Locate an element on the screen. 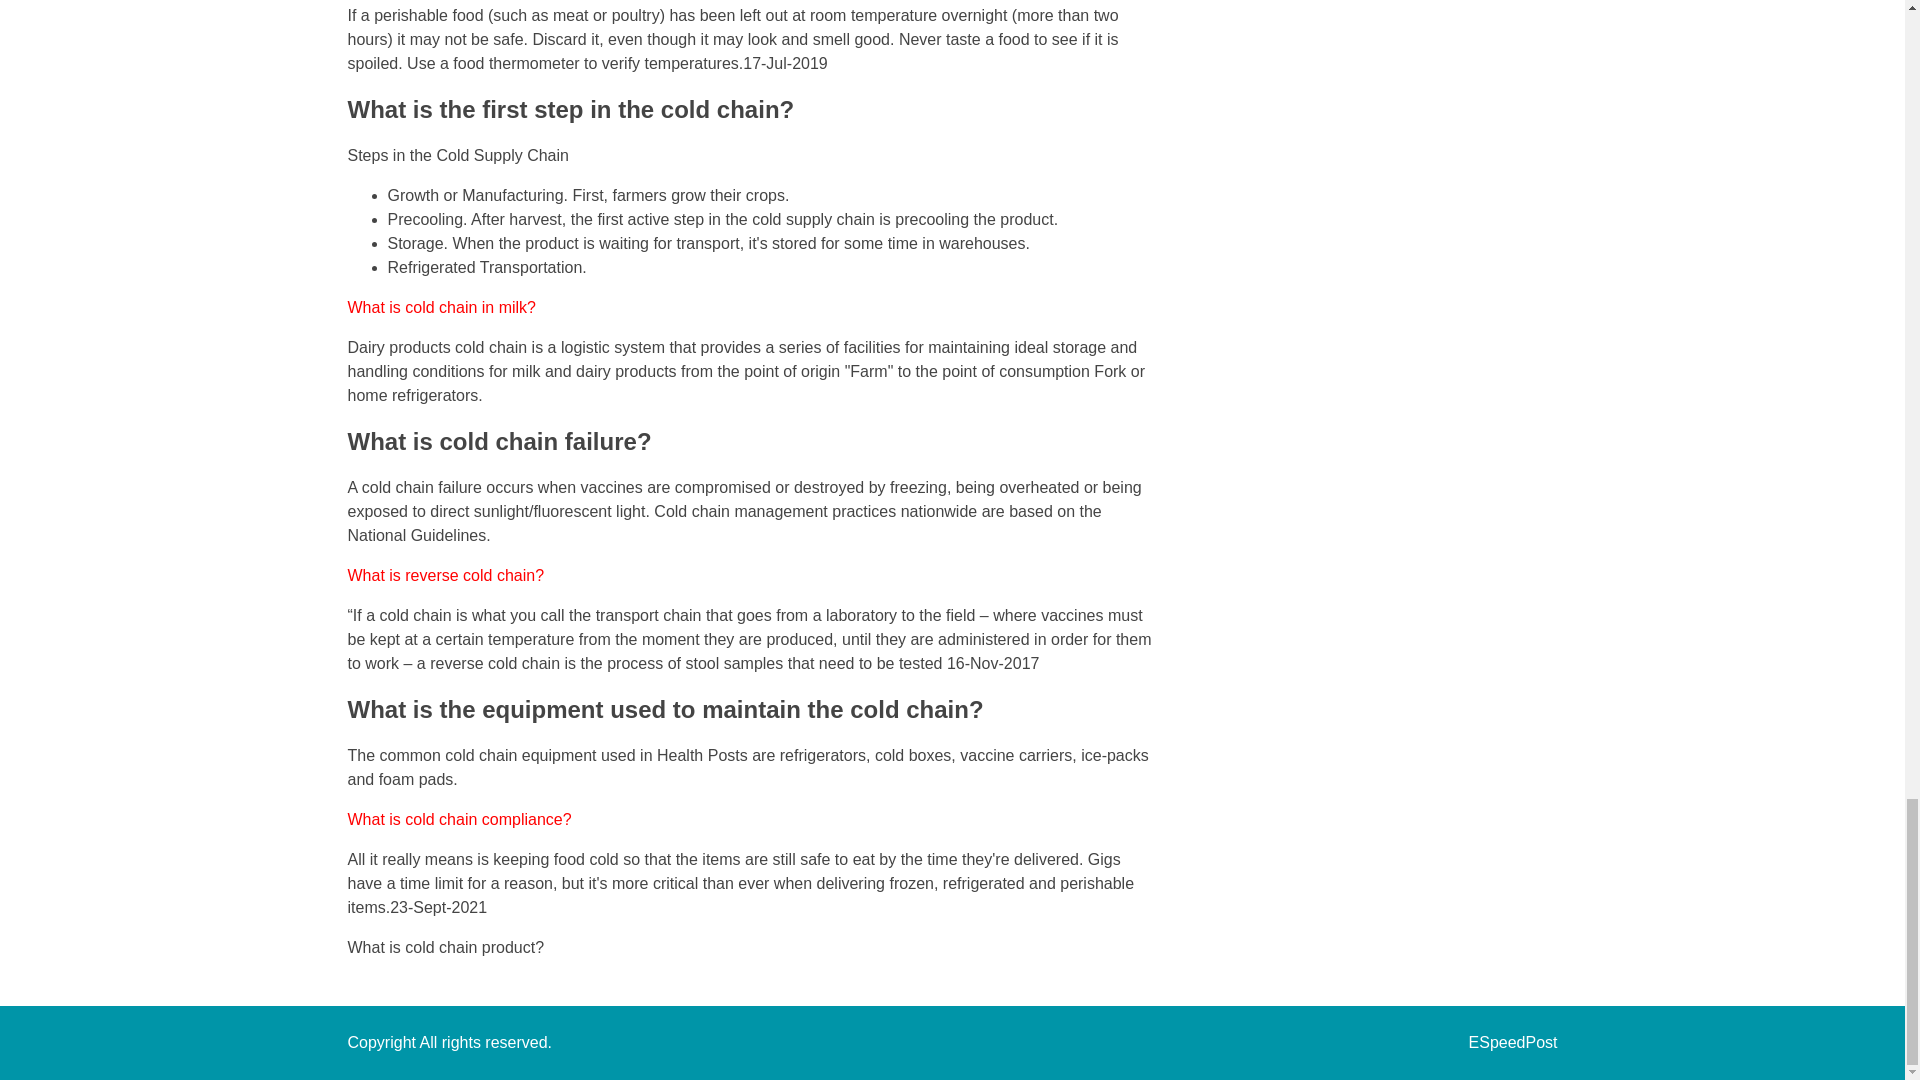 The image size is (1920, 1080). ESpeedPost is located at coordinates (1512, 1042).